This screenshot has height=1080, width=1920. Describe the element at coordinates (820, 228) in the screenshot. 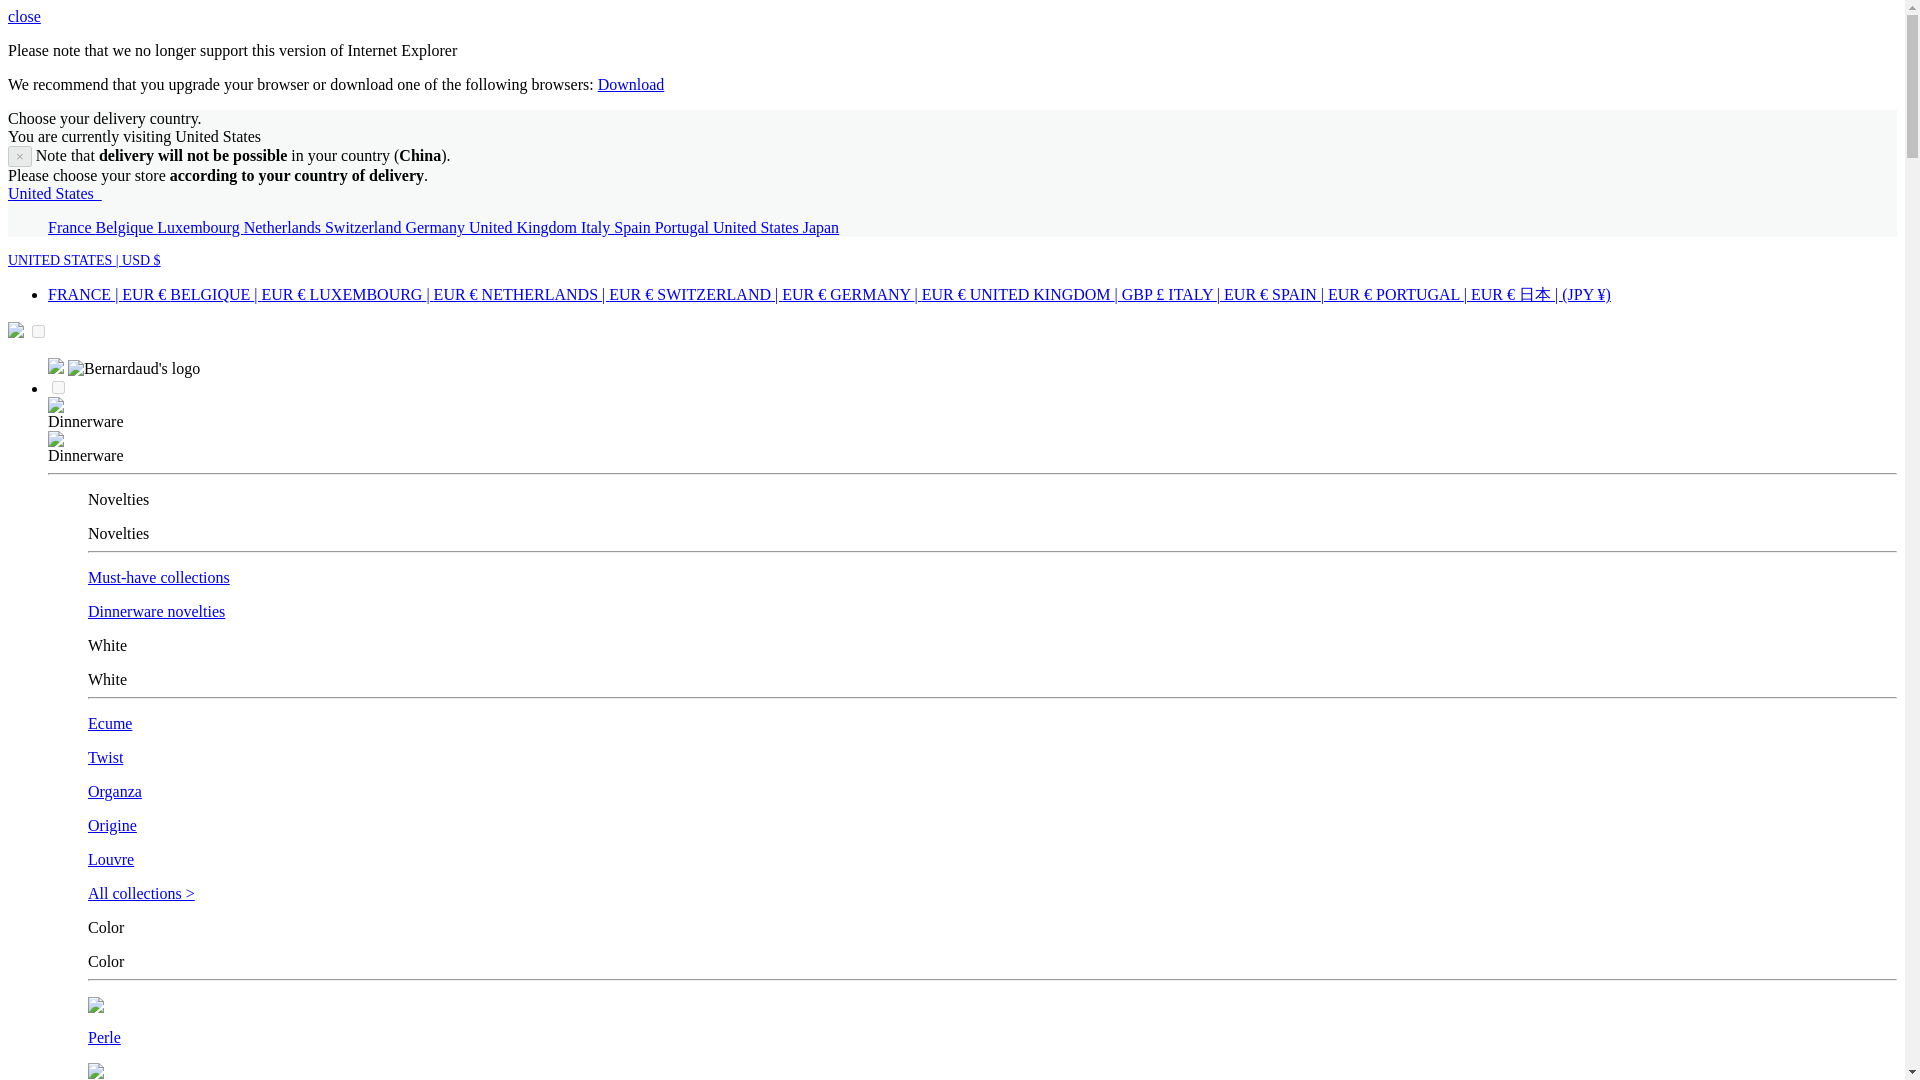

I see `Japan` at that location.